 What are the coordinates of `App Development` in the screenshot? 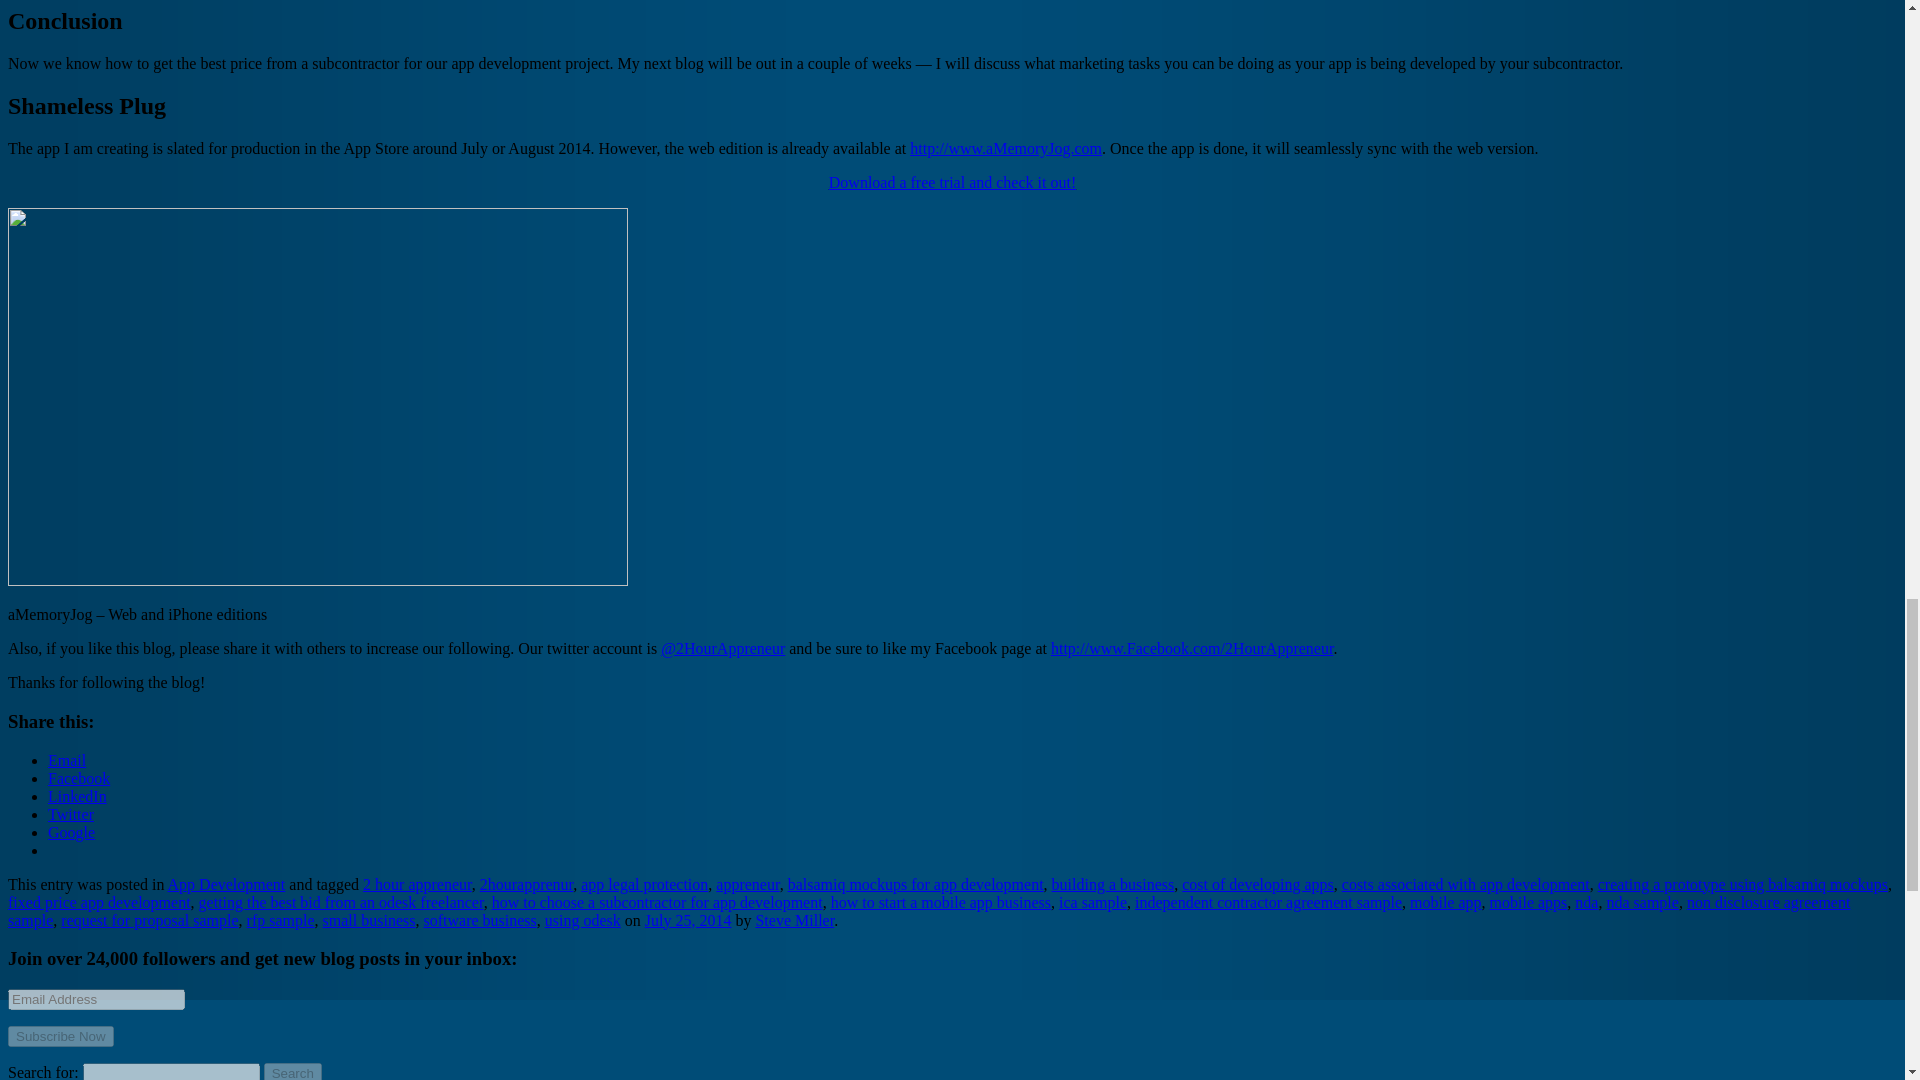 It's located at (227, 884).